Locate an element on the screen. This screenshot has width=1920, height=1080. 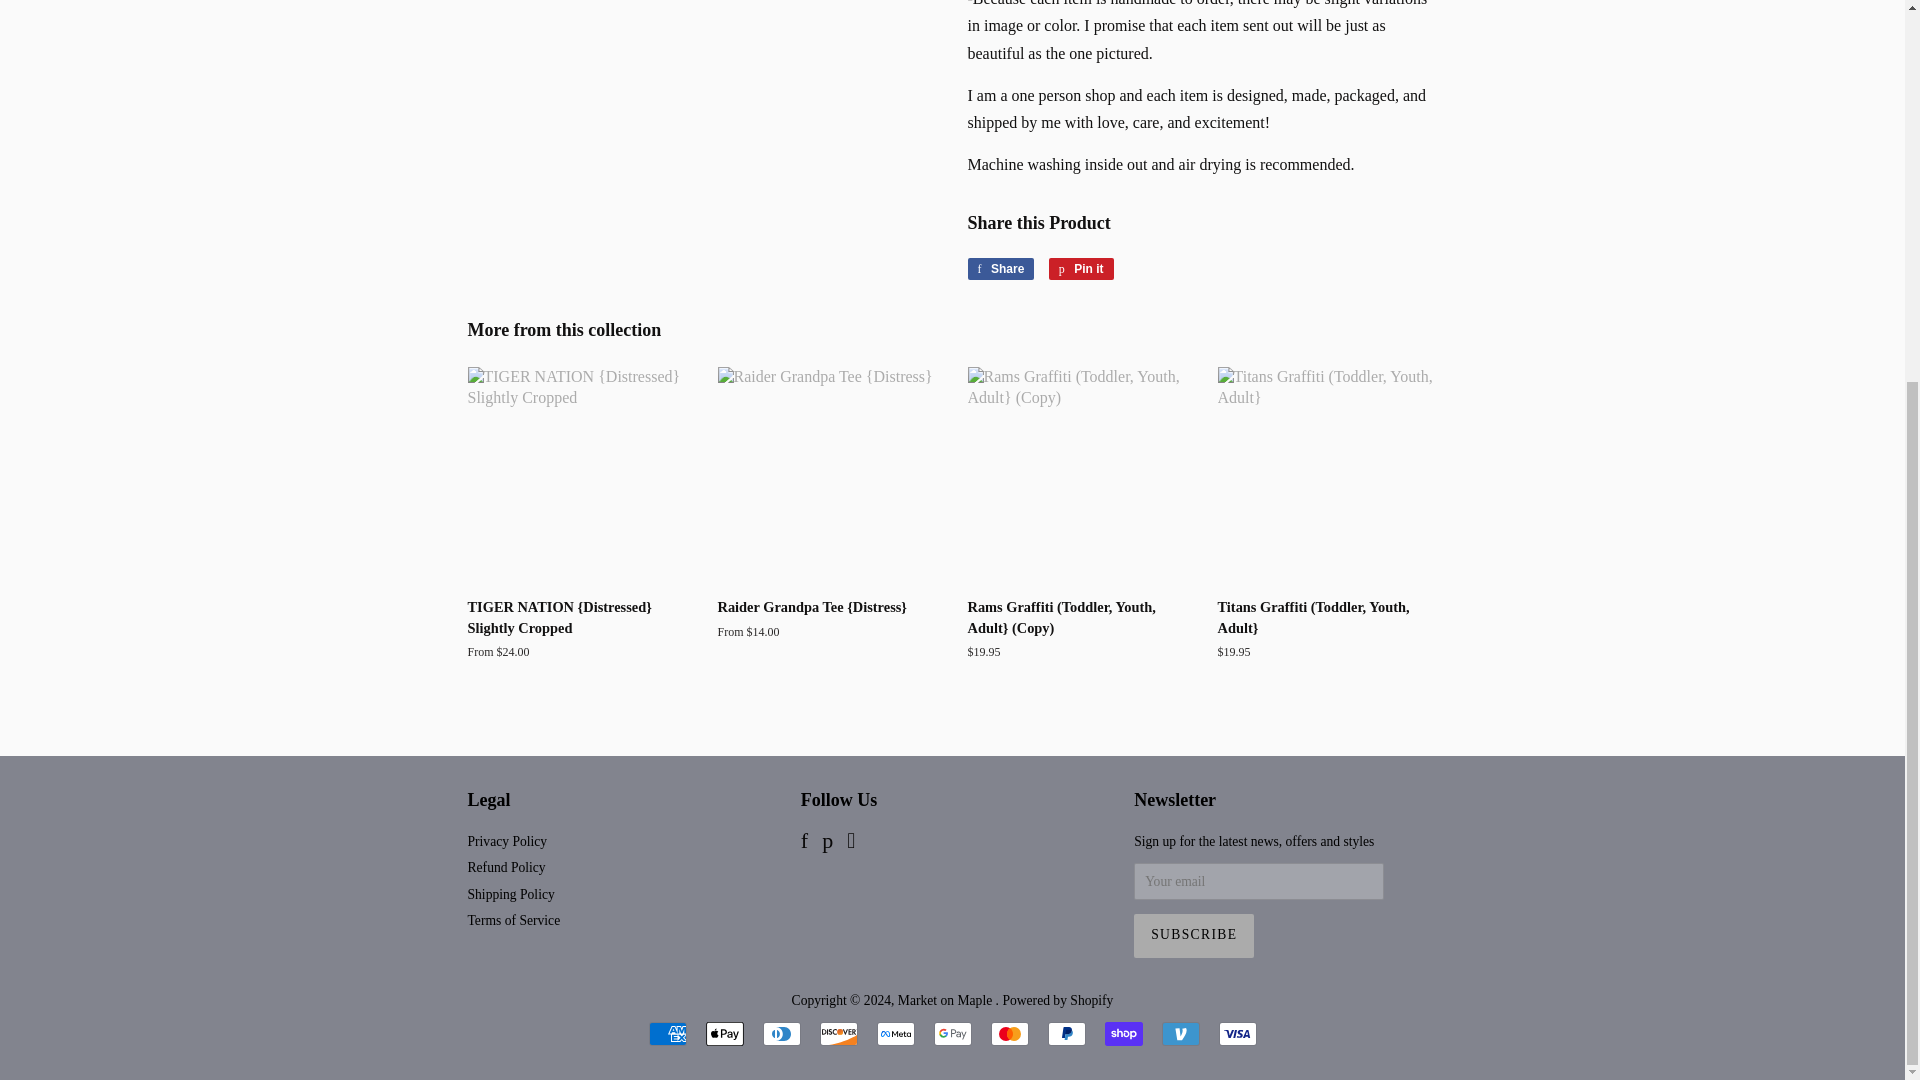
Shipping Policy is located at coordinates (511, 894).